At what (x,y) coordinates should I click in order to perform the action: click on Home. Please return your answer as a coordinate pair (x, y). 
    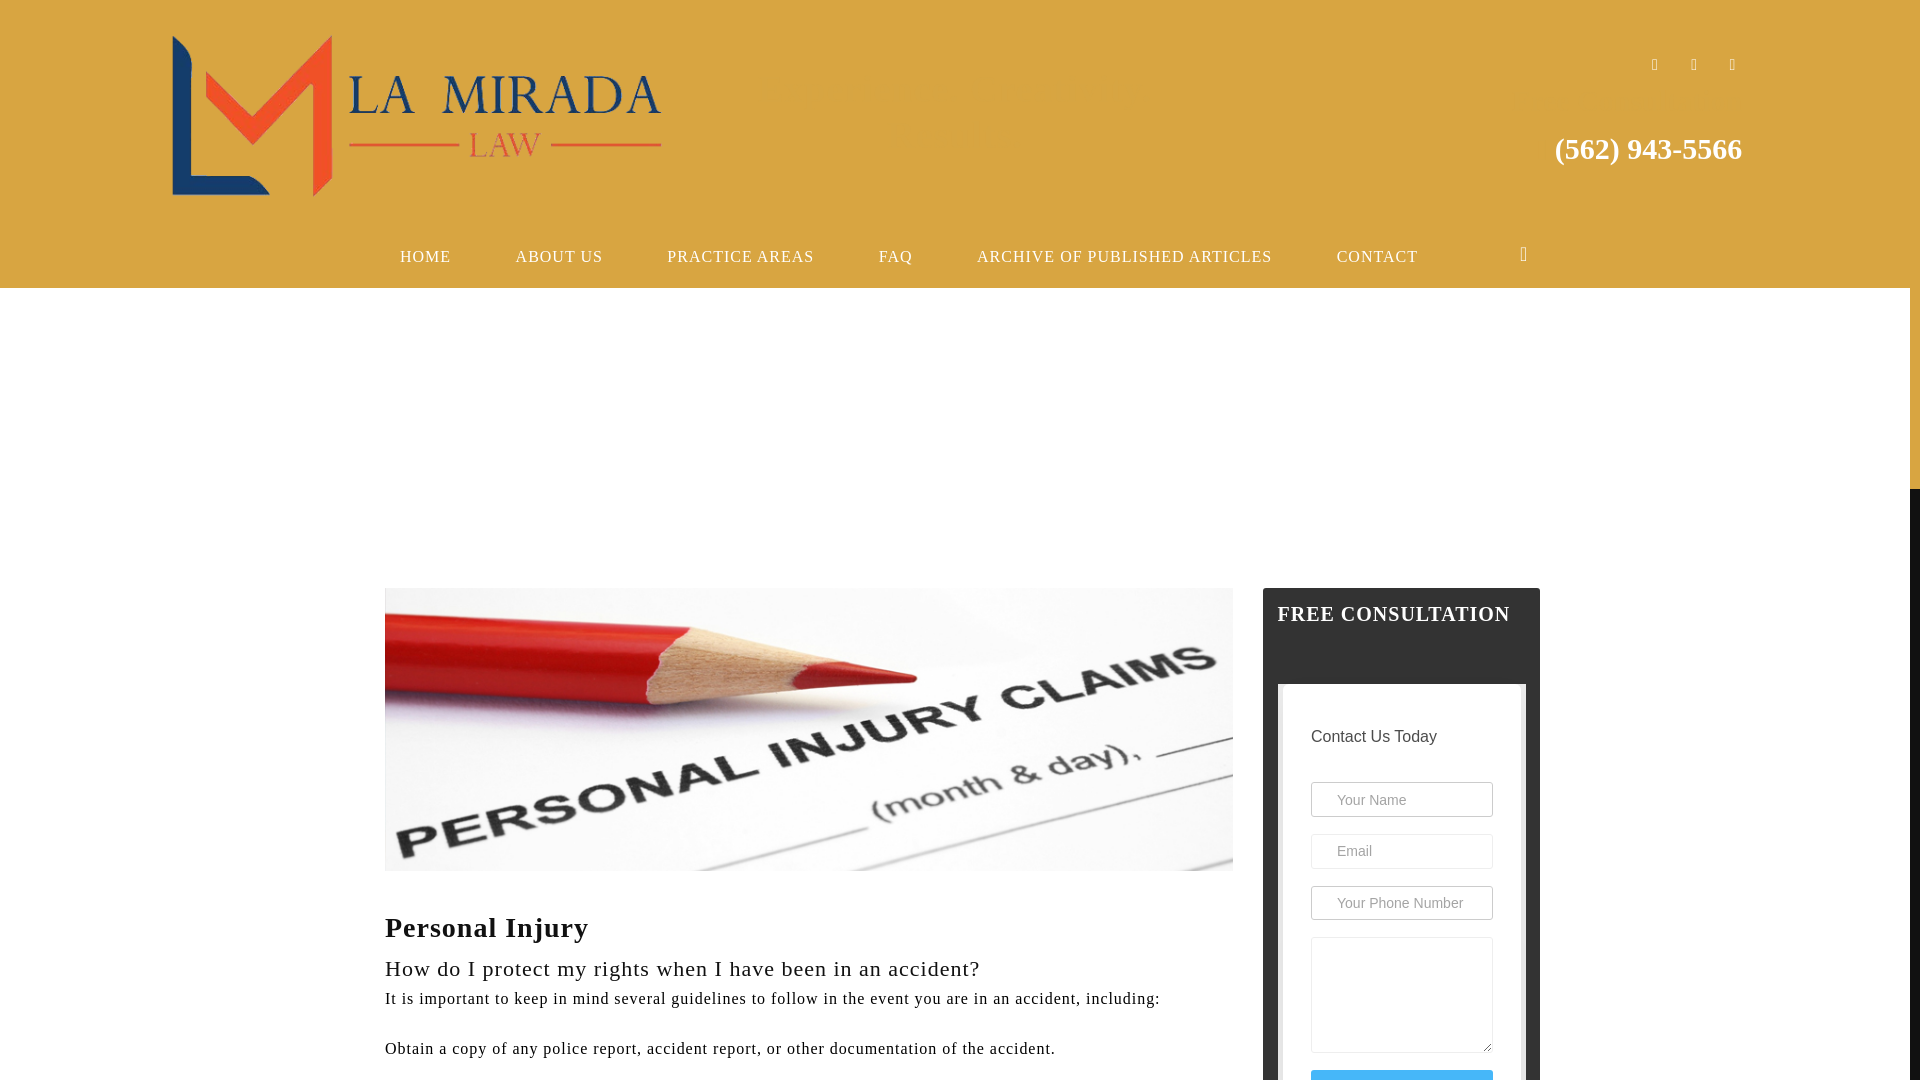
    Looking at the image, I should click on (1622, 412).